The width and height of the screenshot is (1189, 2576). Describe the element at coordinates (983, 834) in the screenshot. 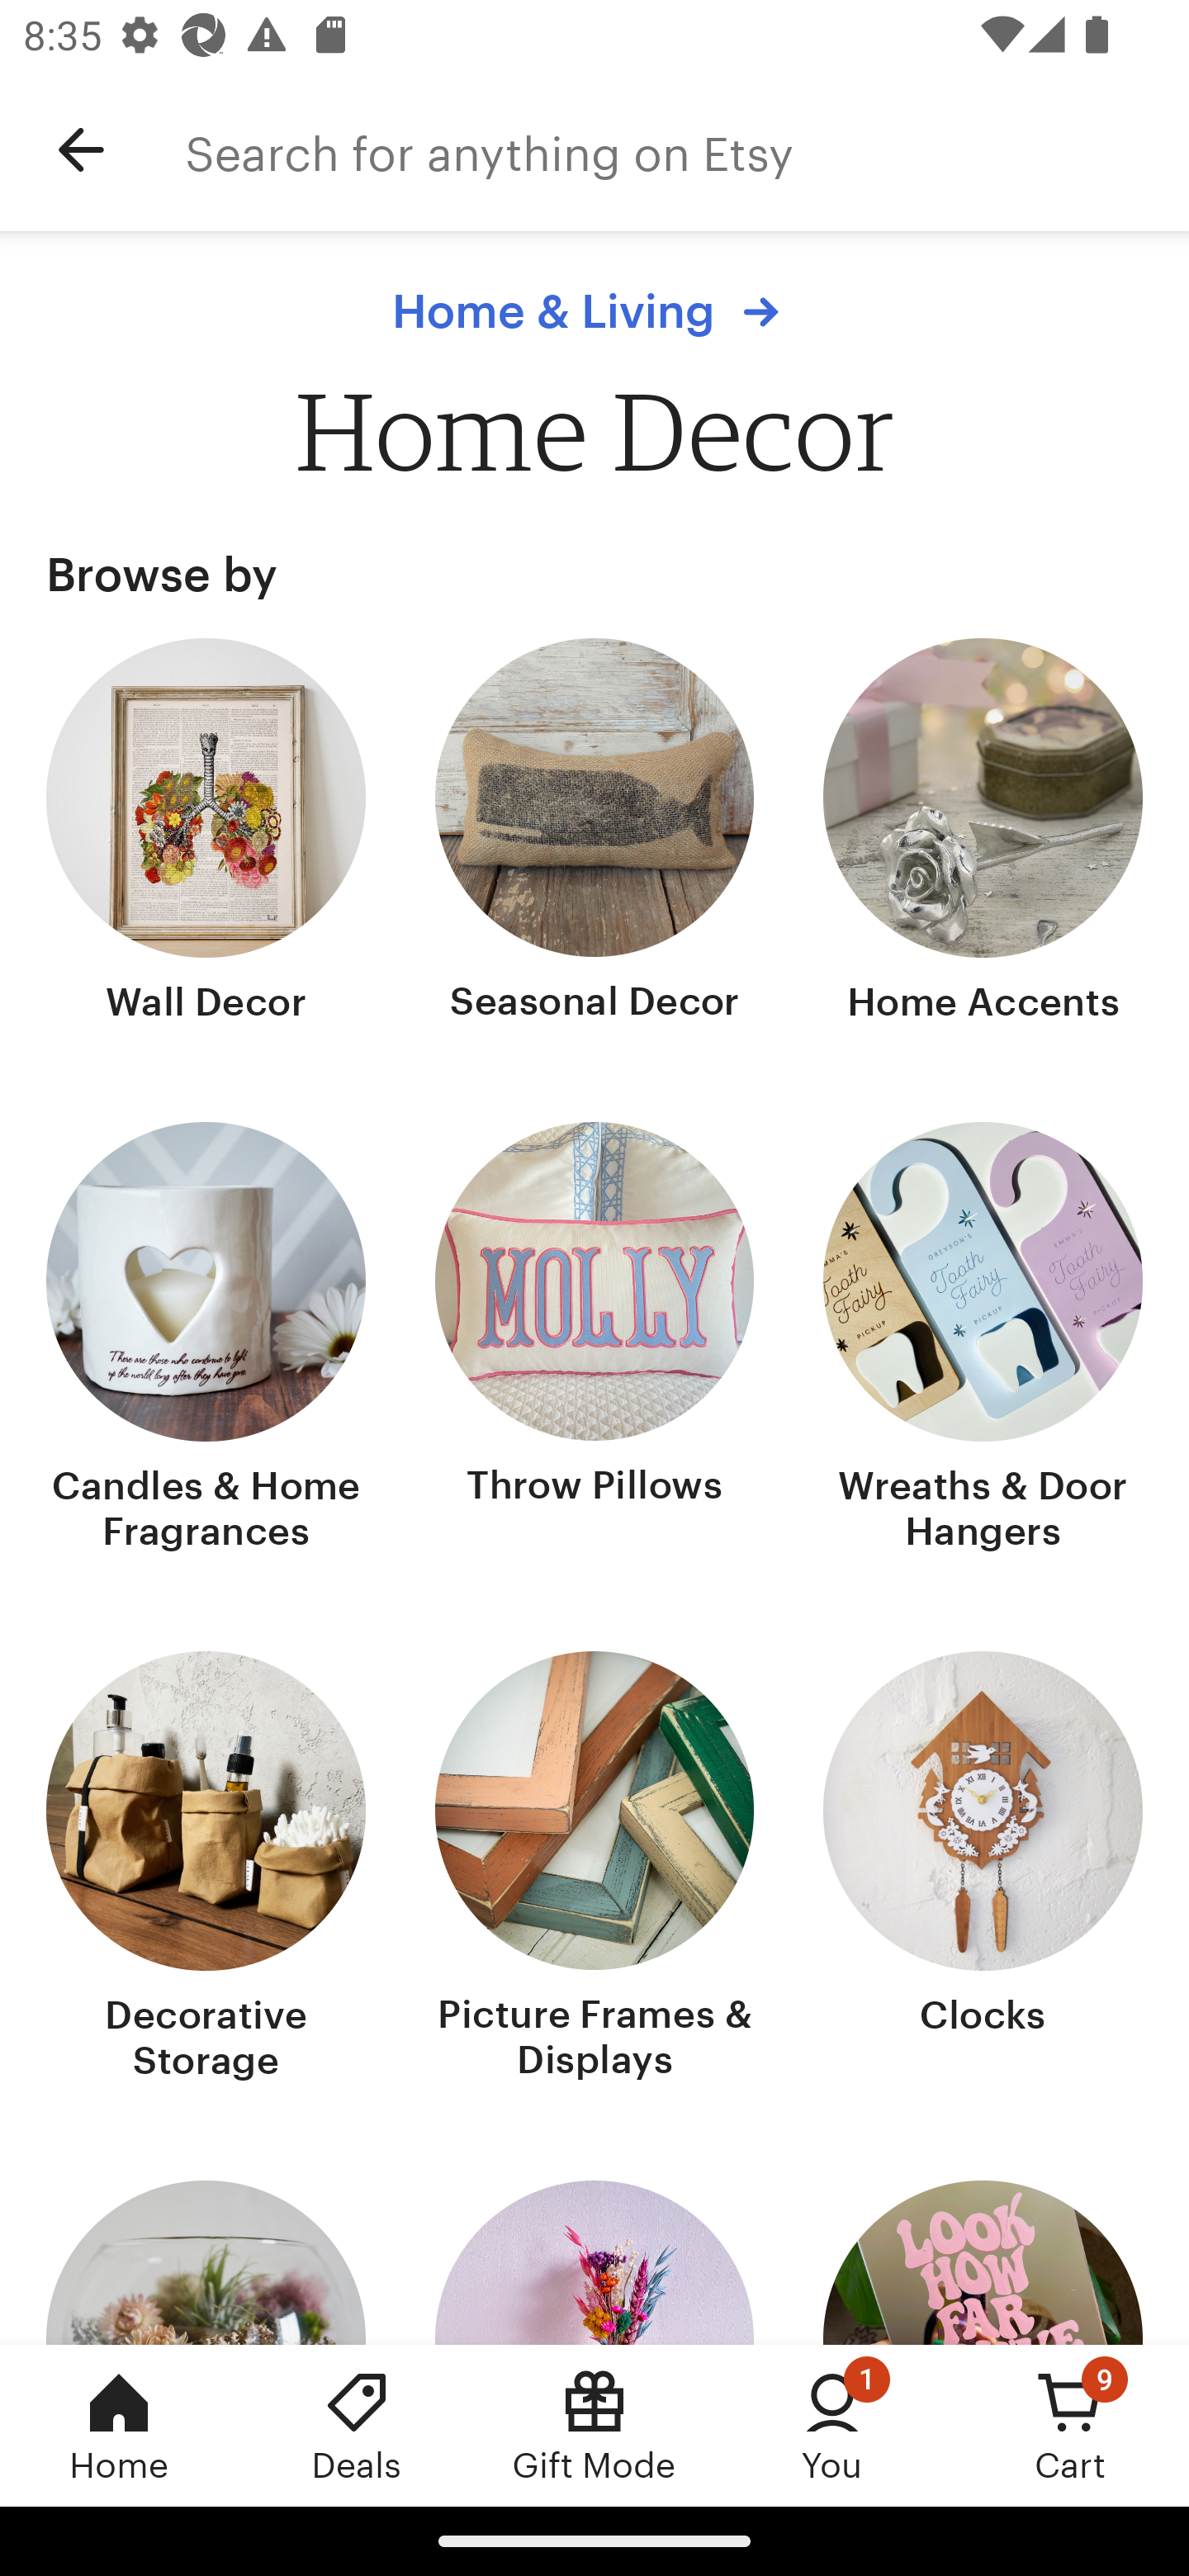

I see `Home Accents` at that location.